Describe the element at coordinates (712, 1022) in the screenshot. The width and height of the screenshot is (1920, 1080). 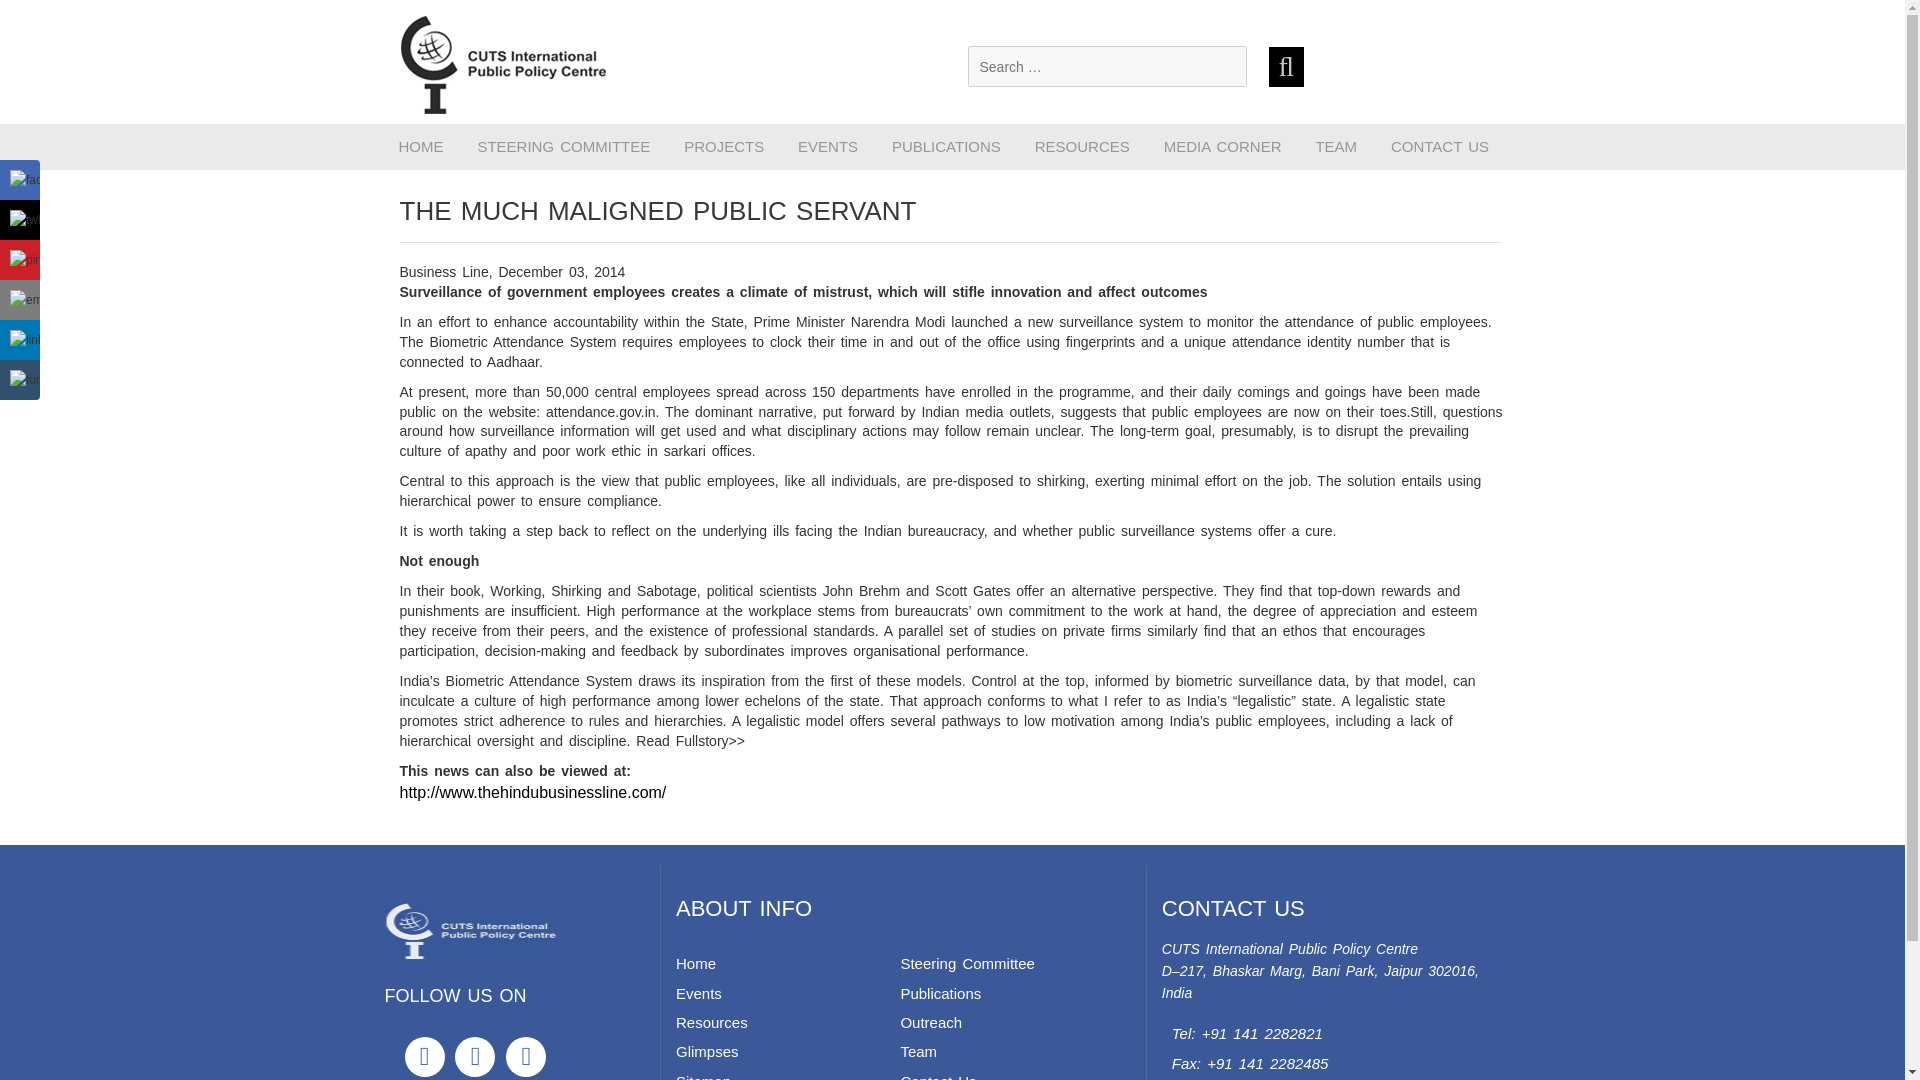
I see `Resources` at that location.